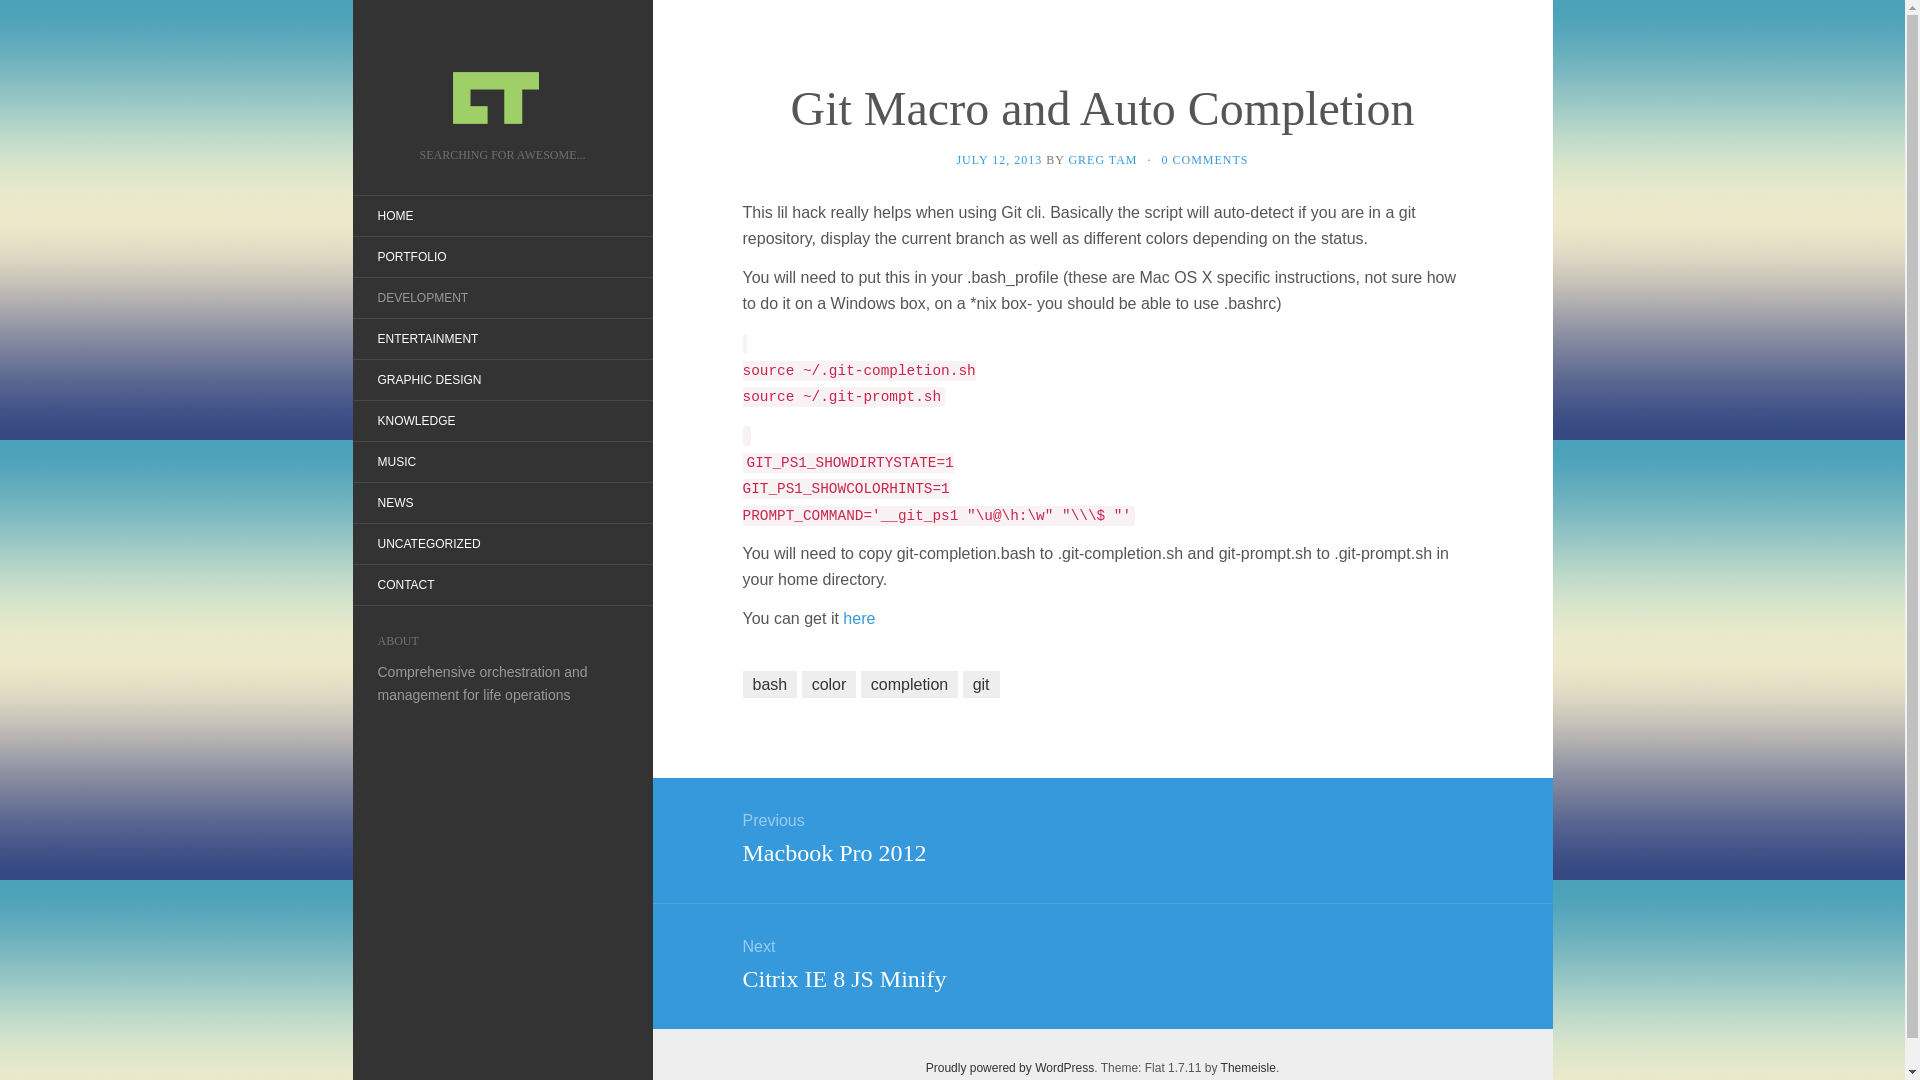 The image size is (1920, 1080). I want to click on Greg Tam, so click(1101, 962).